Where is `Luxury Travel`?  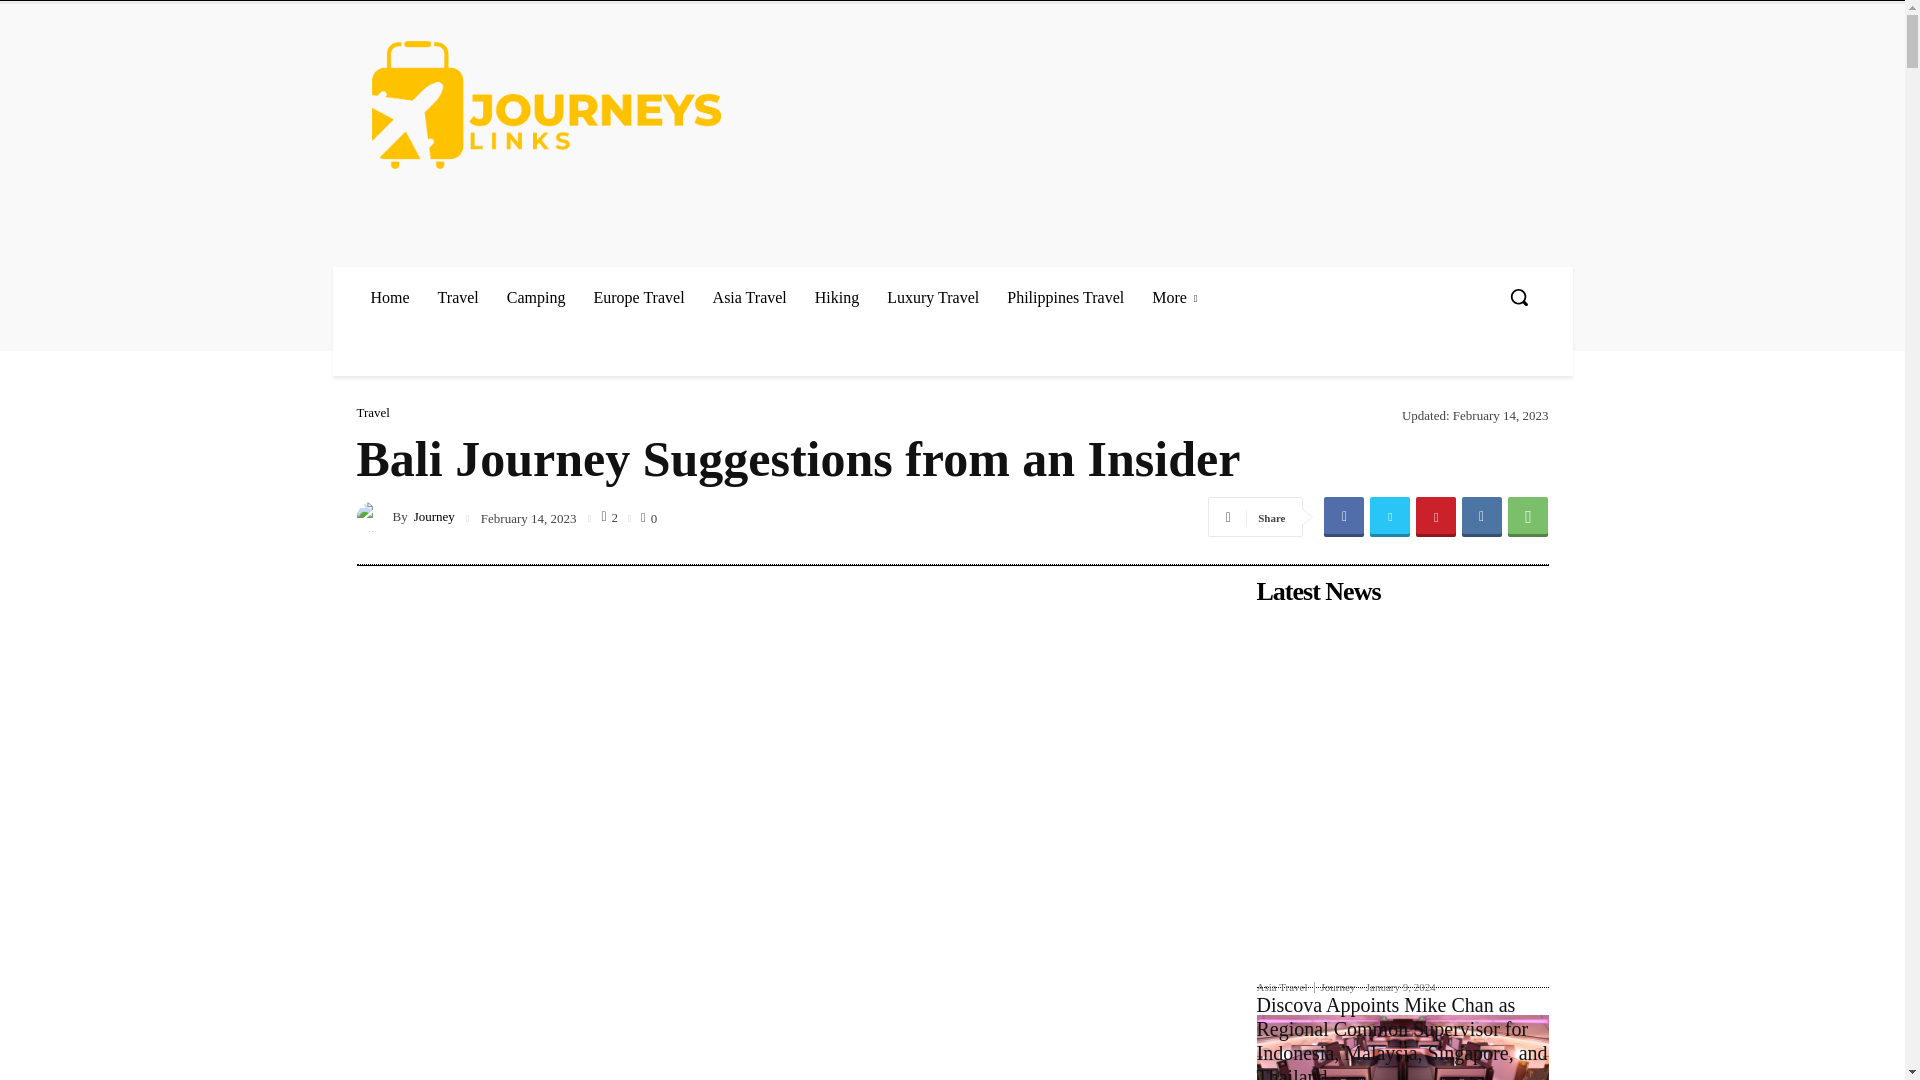
Luxury Travel is located at coordinates (932, 297).